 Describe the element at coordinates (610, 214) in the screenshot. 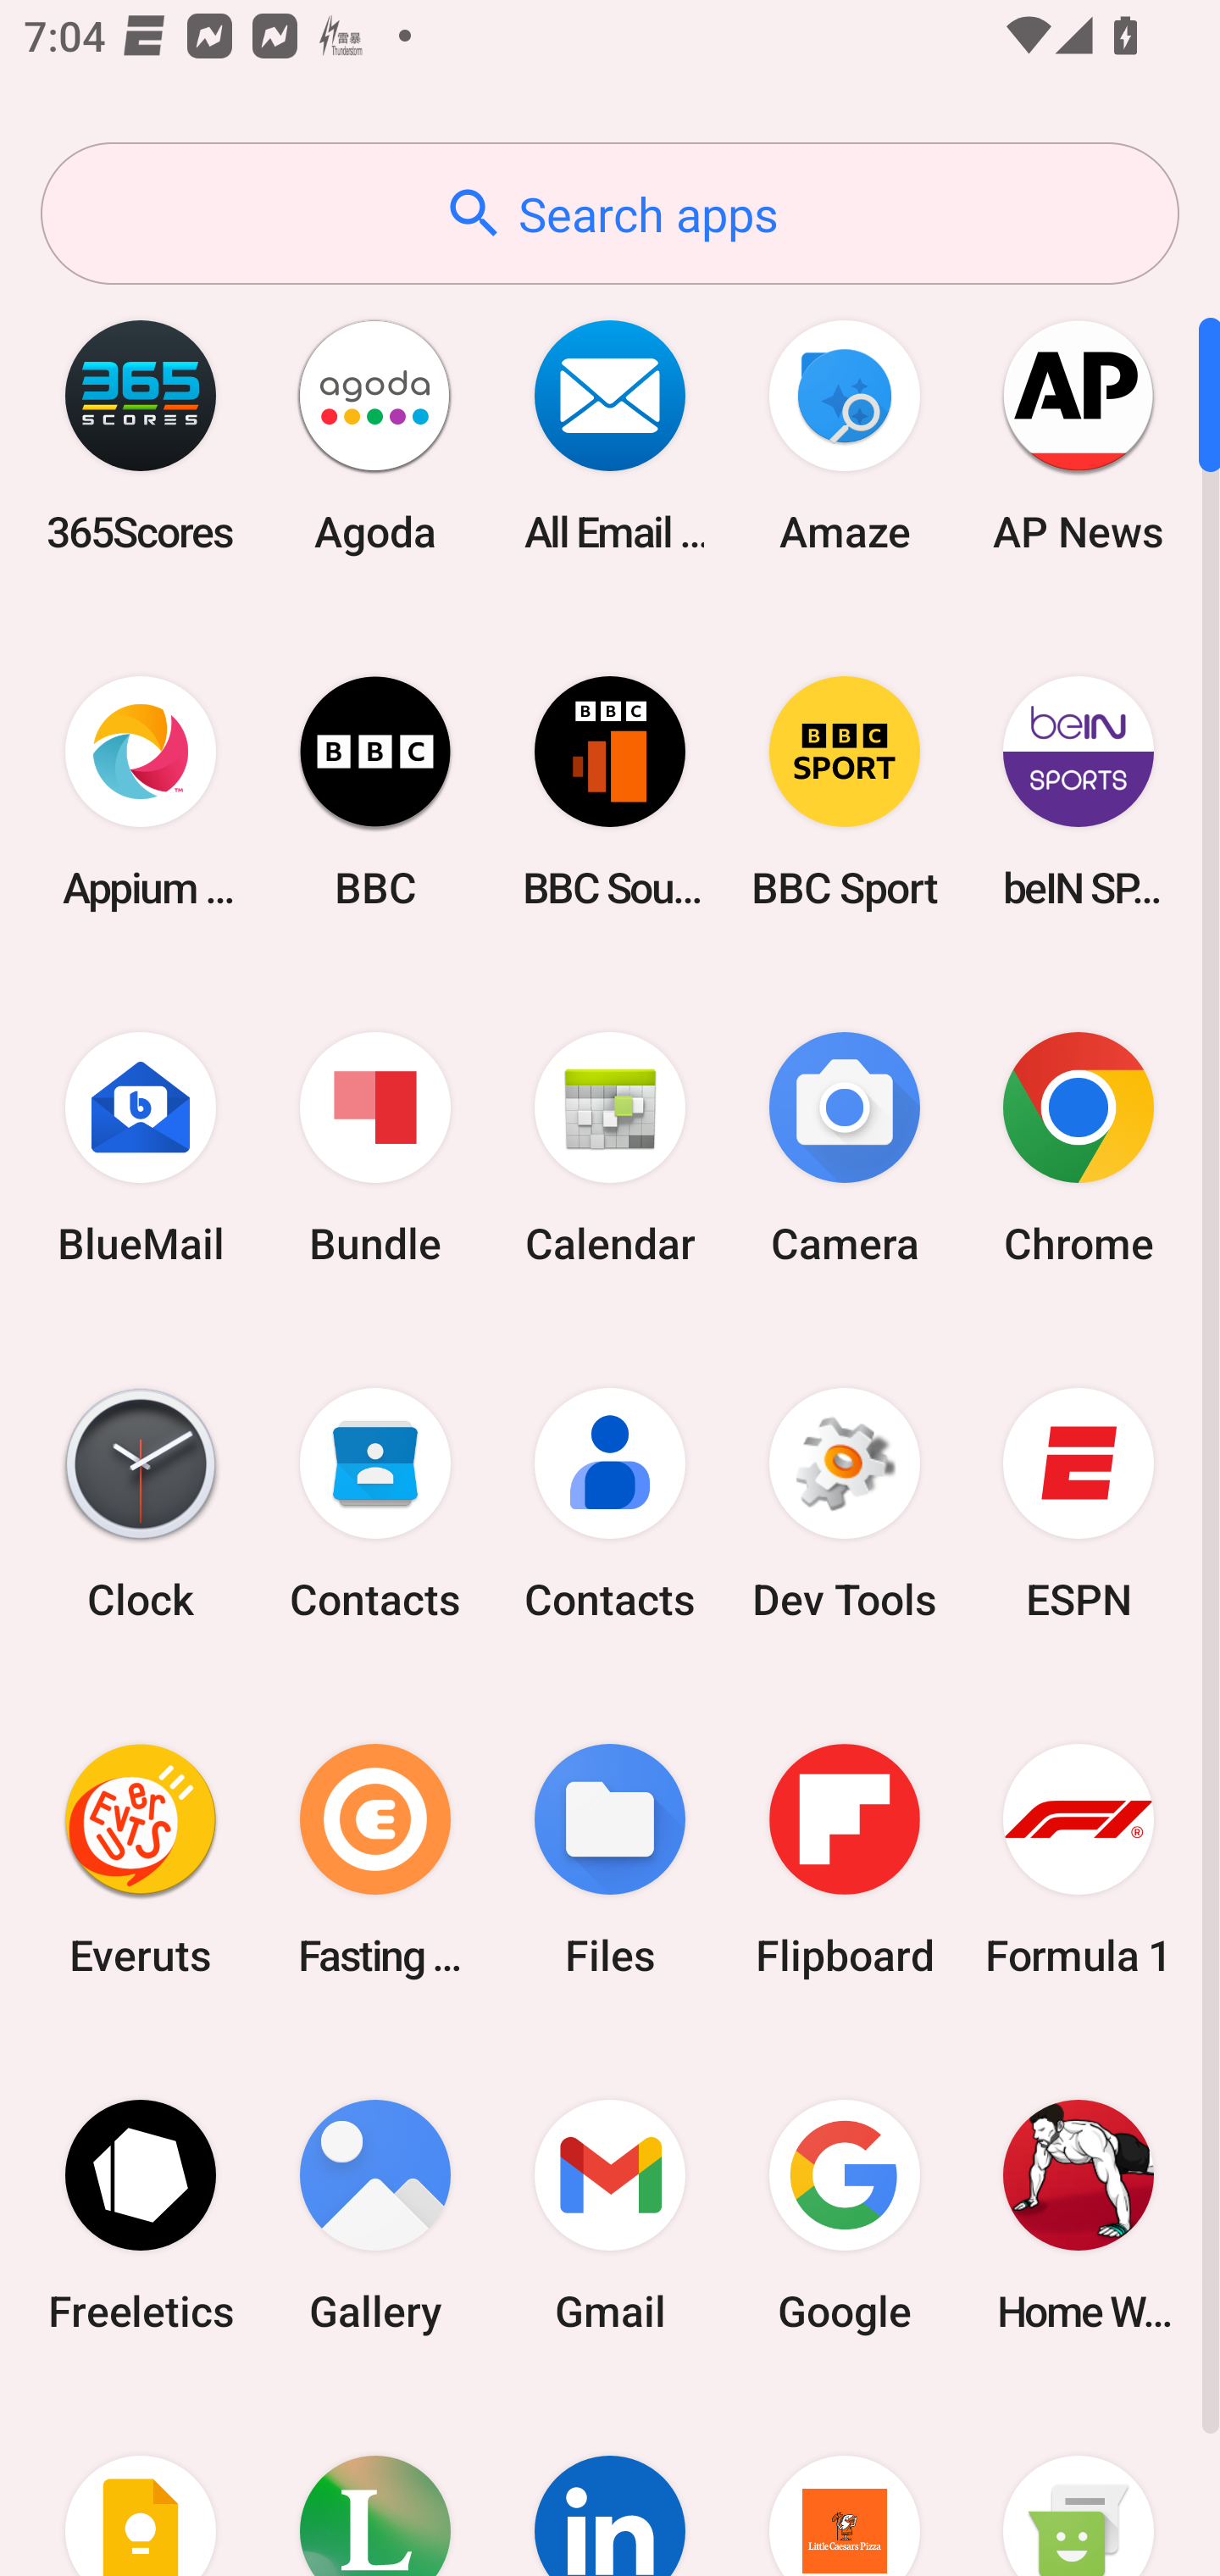

I see `  Search apps` at that location.